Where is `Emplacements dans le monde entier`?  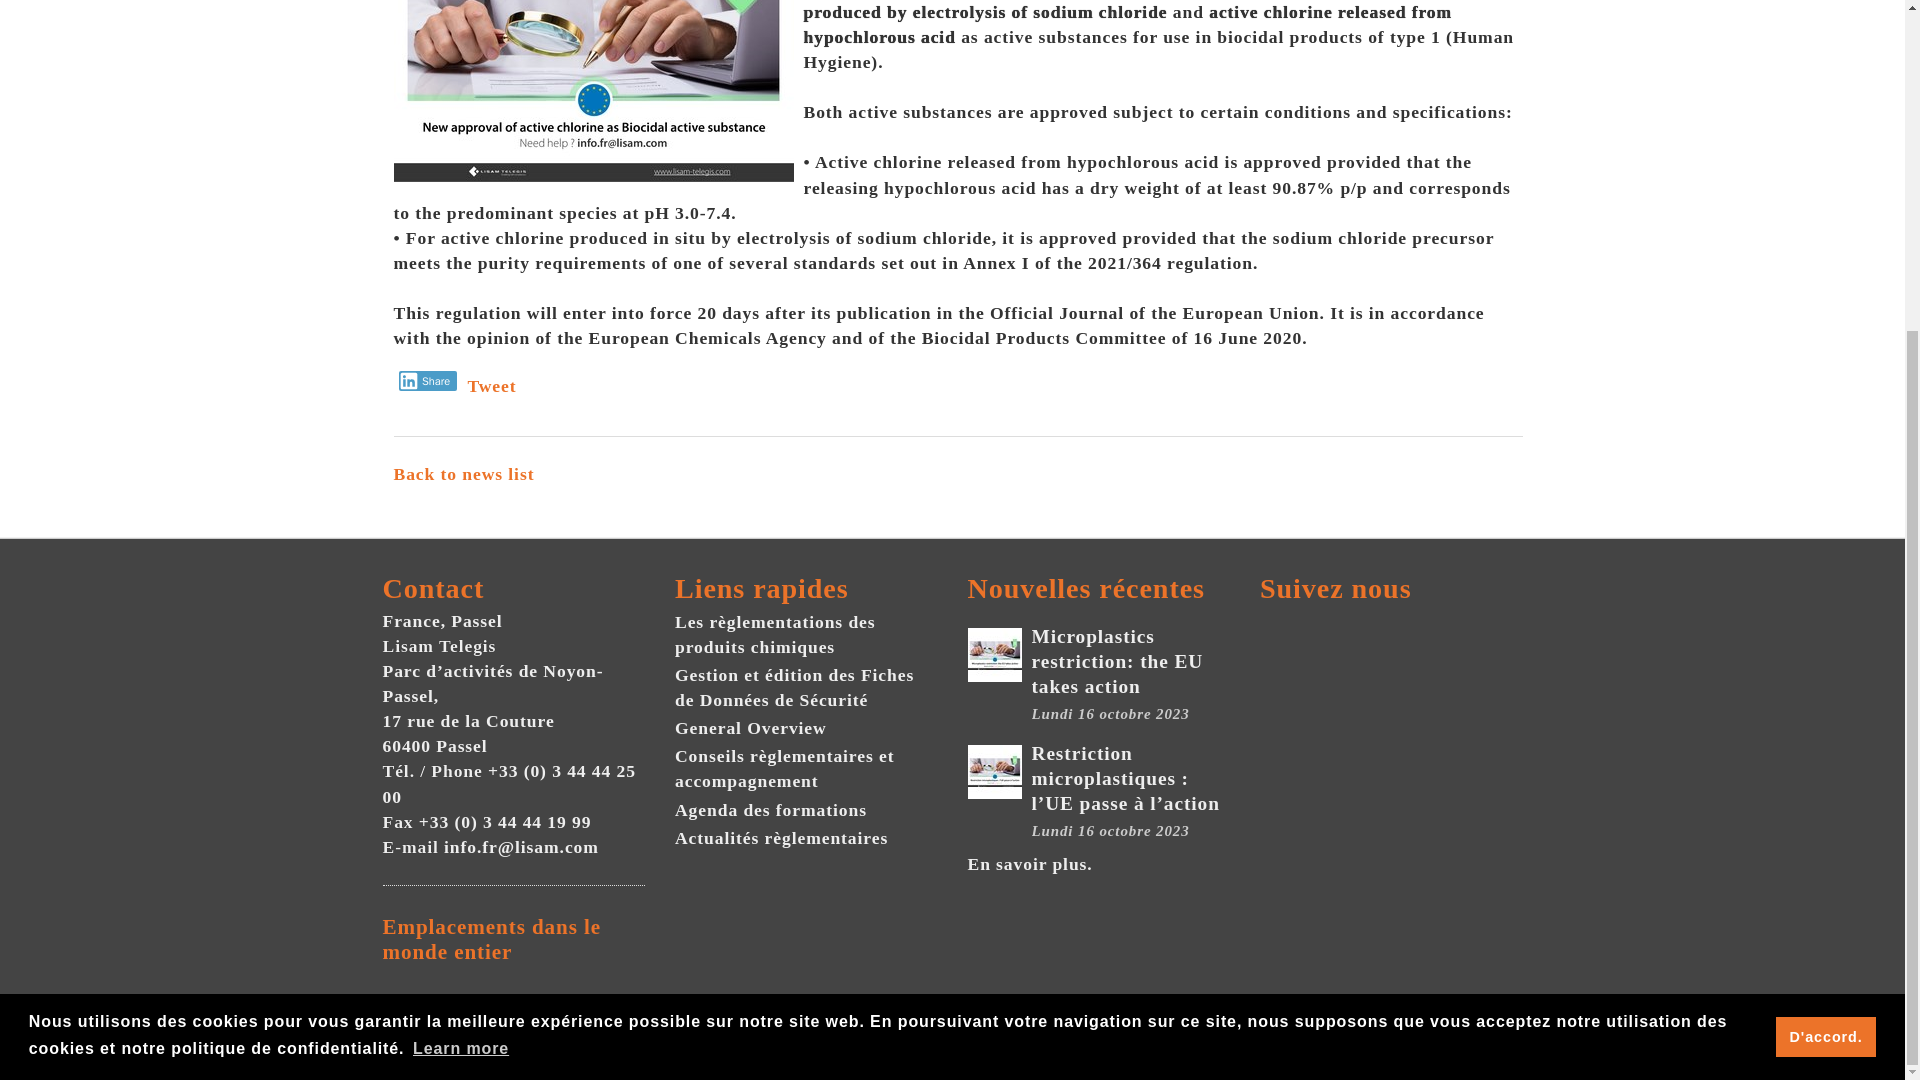 Emplacements dans le monde entier is located at coordinates (514, 940).